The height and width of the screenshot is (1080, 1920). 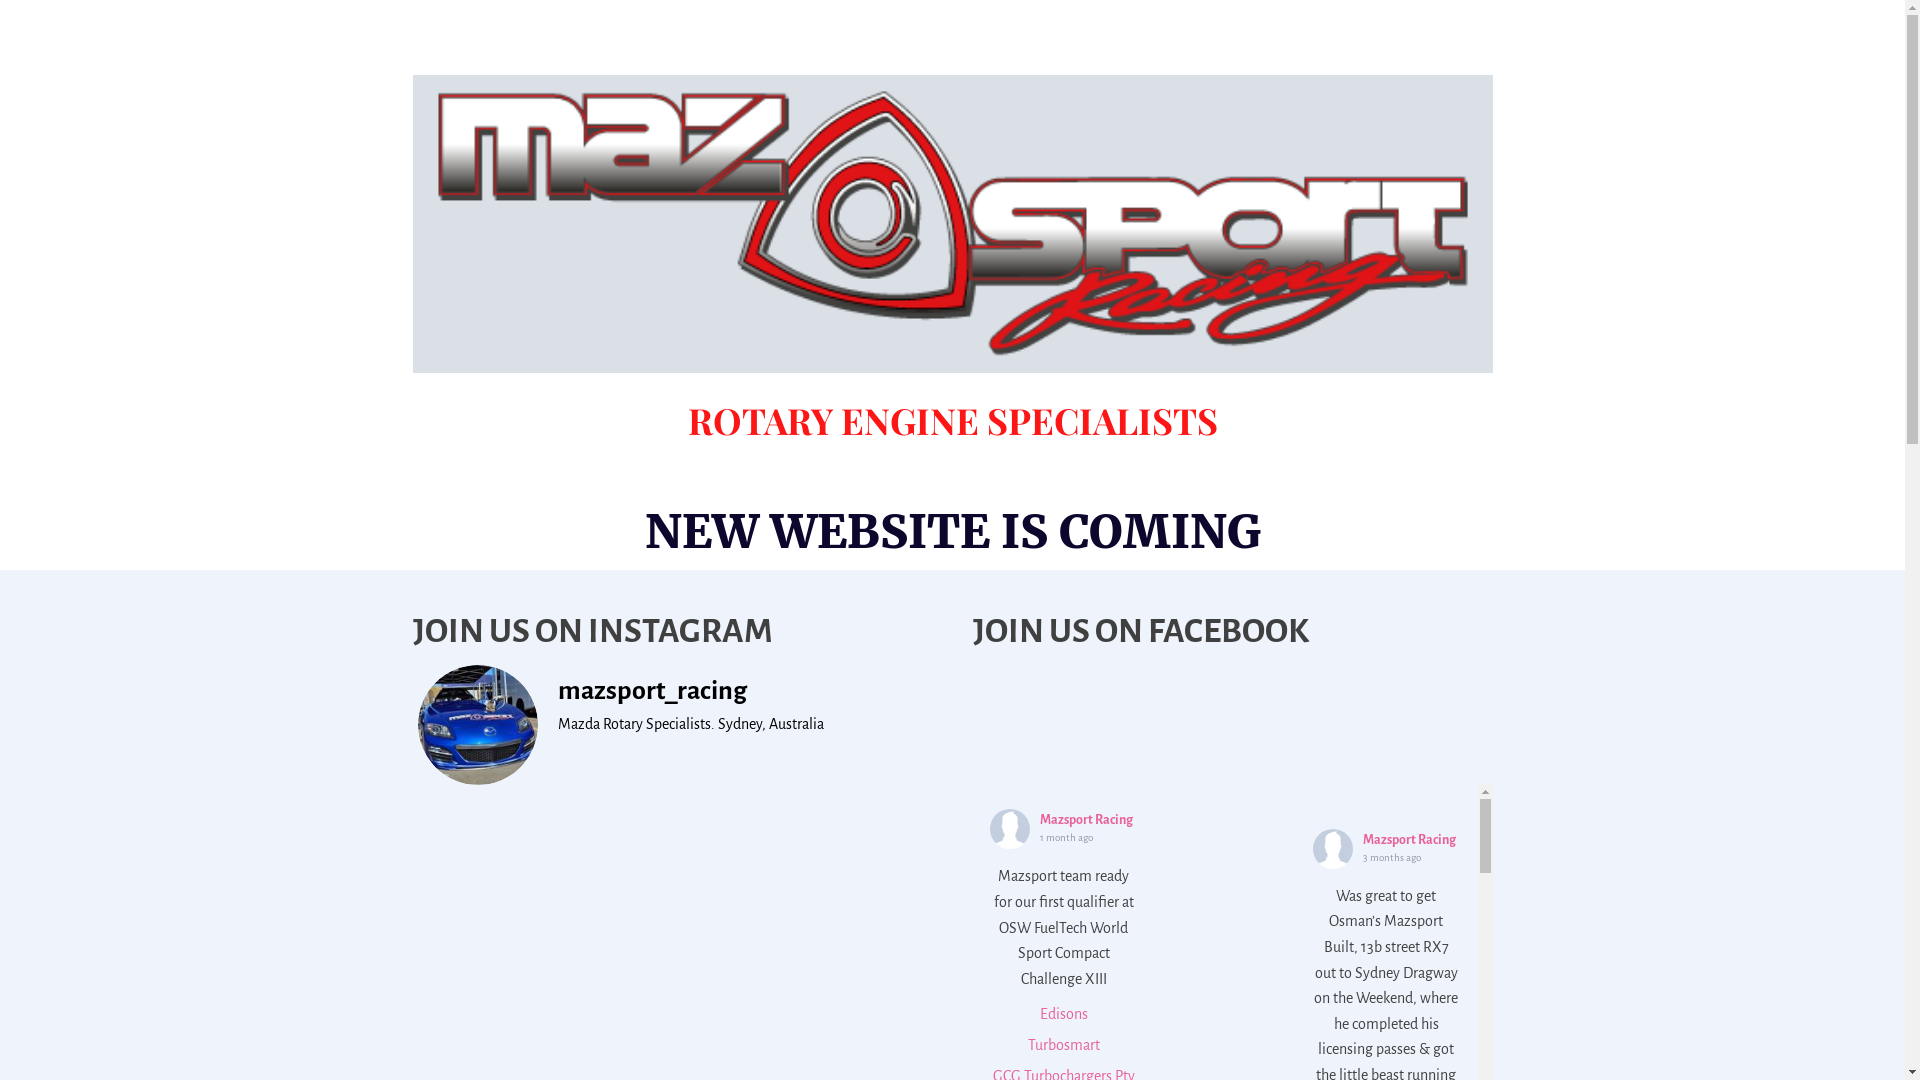 What do you see at coordinates (1410, 840) in the screenshot?
I see `Mazsport Racing` at bounding box center [1410, 840].